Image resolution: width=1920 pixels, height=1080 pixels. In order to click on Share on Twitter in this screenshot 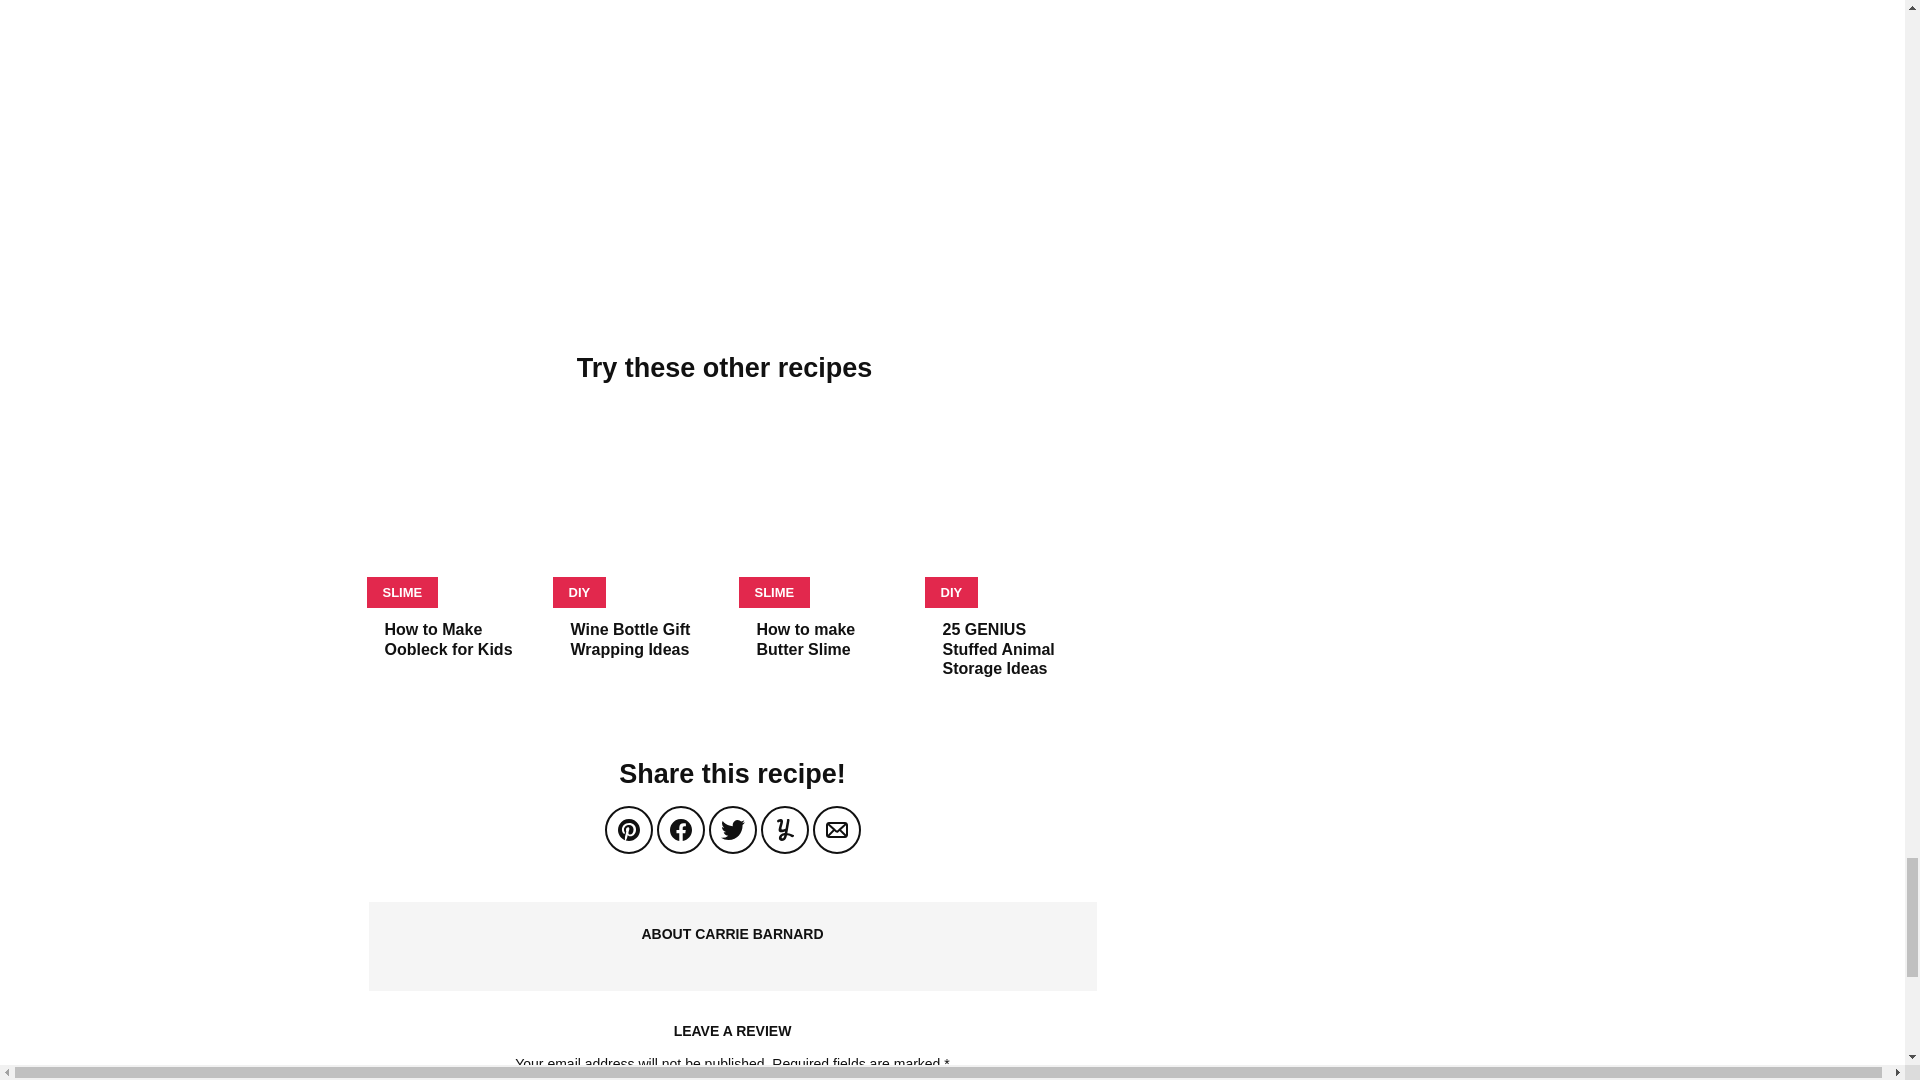, I will do `click(732, 830)`.